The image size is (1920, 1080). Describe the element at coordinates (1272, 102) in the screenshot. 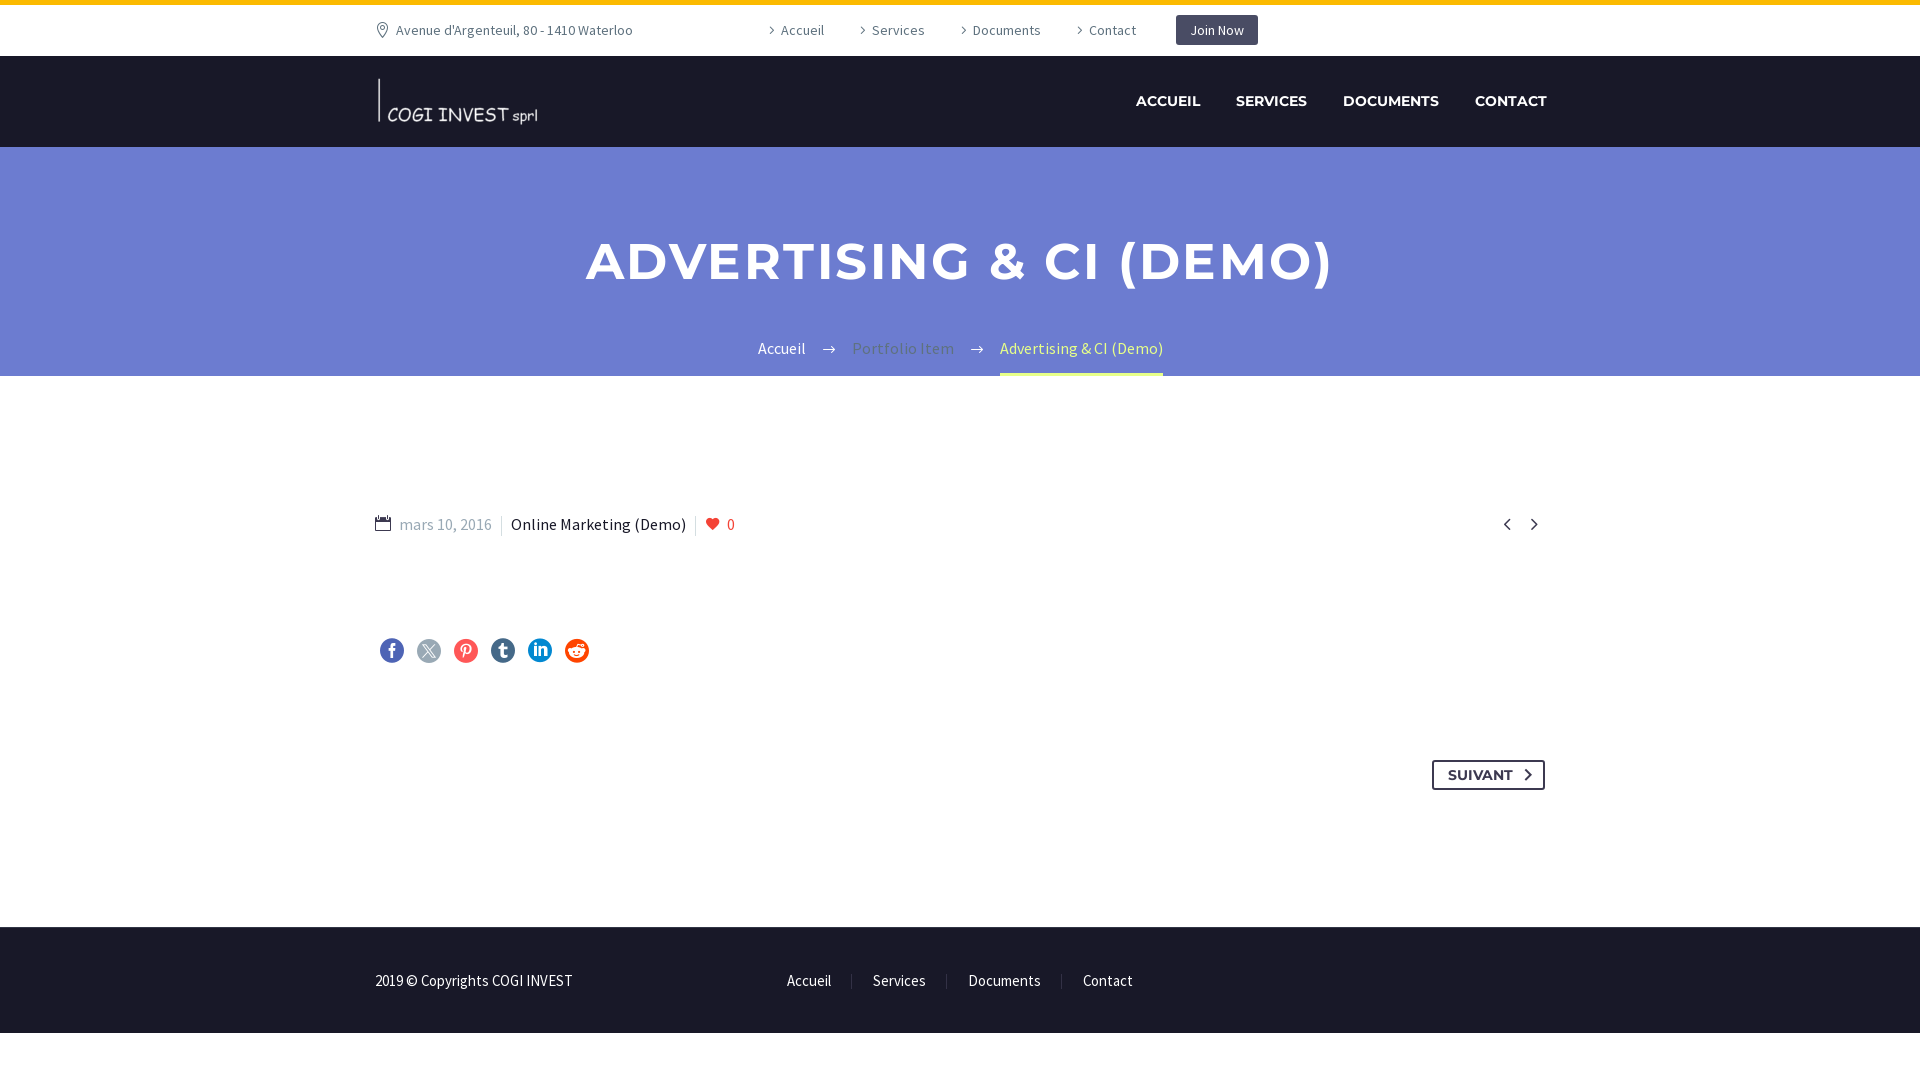

I see `SERVICES` at that location.